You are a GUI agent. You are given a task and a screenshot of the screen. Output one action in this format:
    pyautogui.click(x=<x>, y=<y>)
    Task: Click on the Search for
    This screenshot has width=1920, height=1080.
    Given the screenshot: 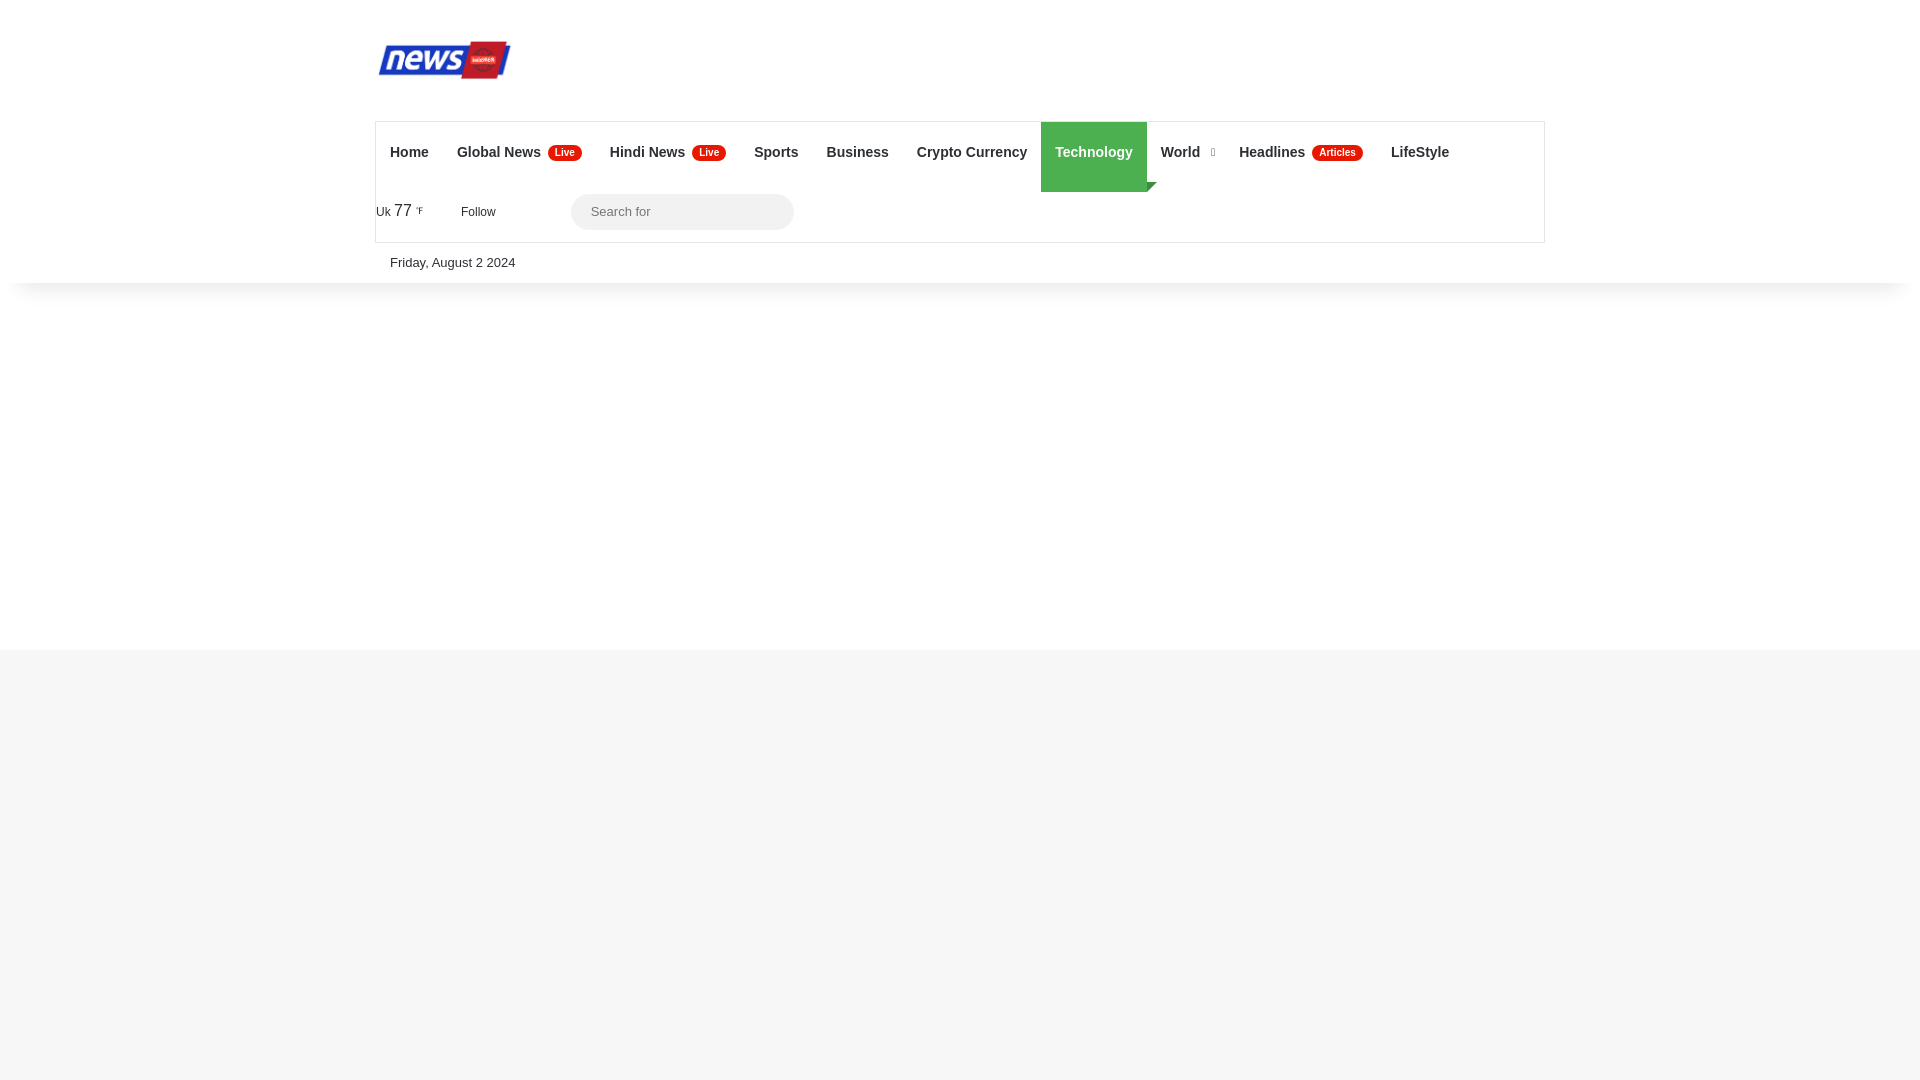 What is the action you would take?
    pyautogui.click(x=774, y=212)
    